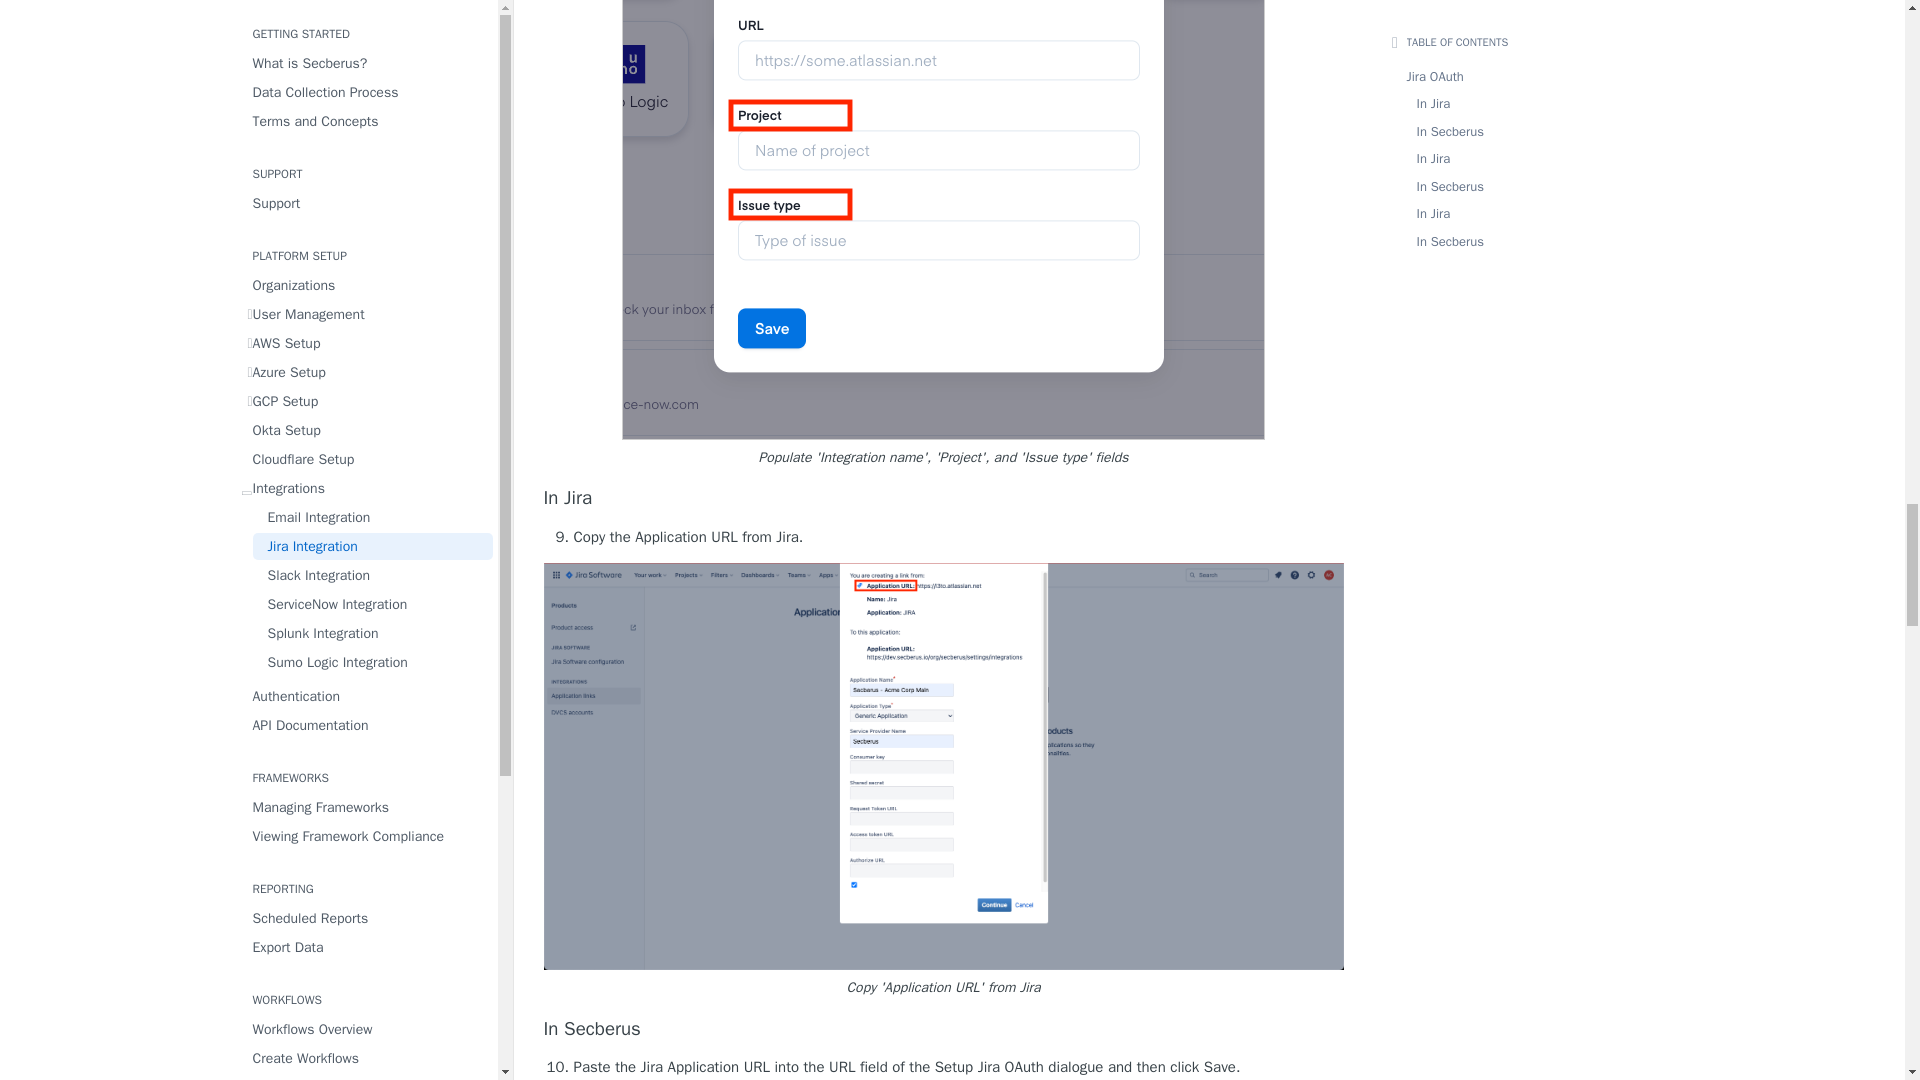 The width and height of the screenshot is (1920, 1080). Describe the element at coordinates (944, 498) in the screenshot. I see `In Jira` at that location.